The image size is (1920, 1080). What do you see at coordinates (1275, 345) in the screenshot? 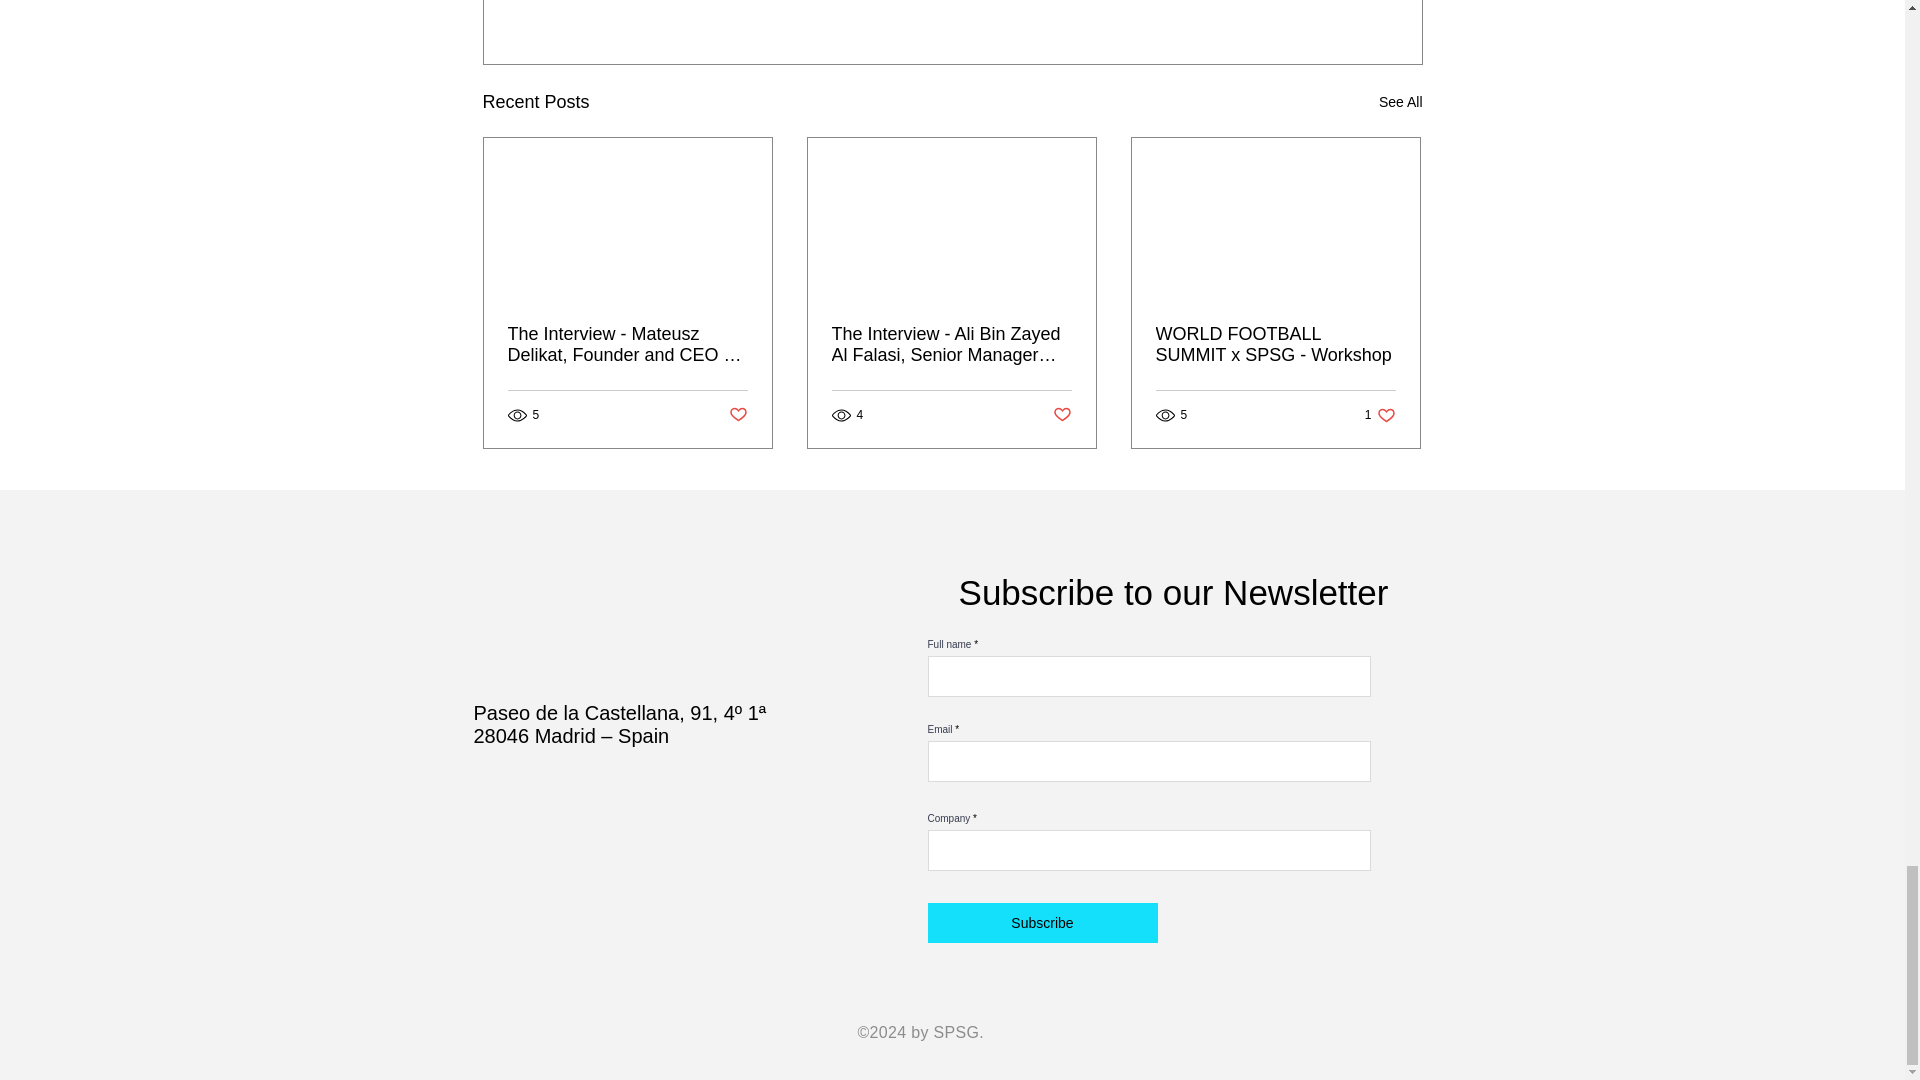
I see `WORLD FOOTBALL SUMMIT x SPSG - Workshop` at bounding box center [1275, 345].